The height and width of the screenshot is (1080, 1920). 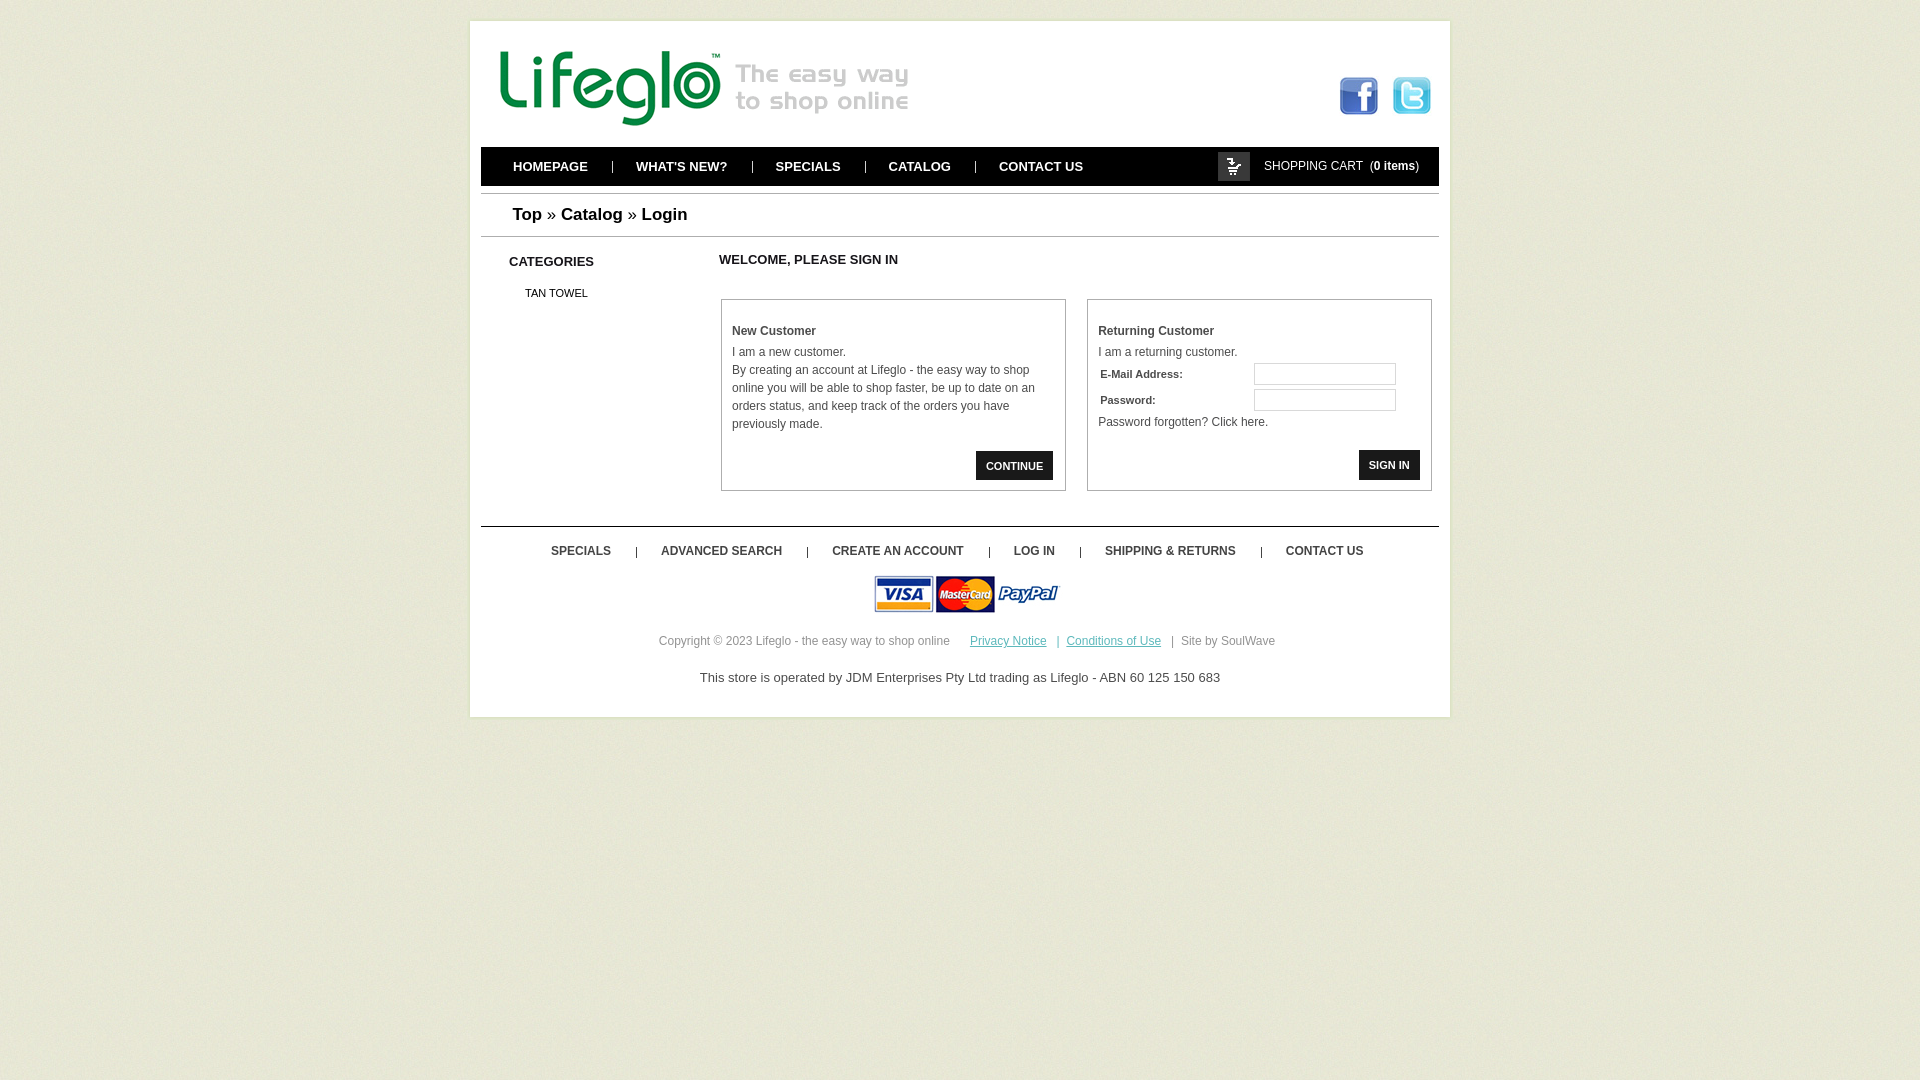 What do you see at coordinates (682, 166) in the screenshot?
I see `WHAT'S NEW?` at bounding box center [682, 166].